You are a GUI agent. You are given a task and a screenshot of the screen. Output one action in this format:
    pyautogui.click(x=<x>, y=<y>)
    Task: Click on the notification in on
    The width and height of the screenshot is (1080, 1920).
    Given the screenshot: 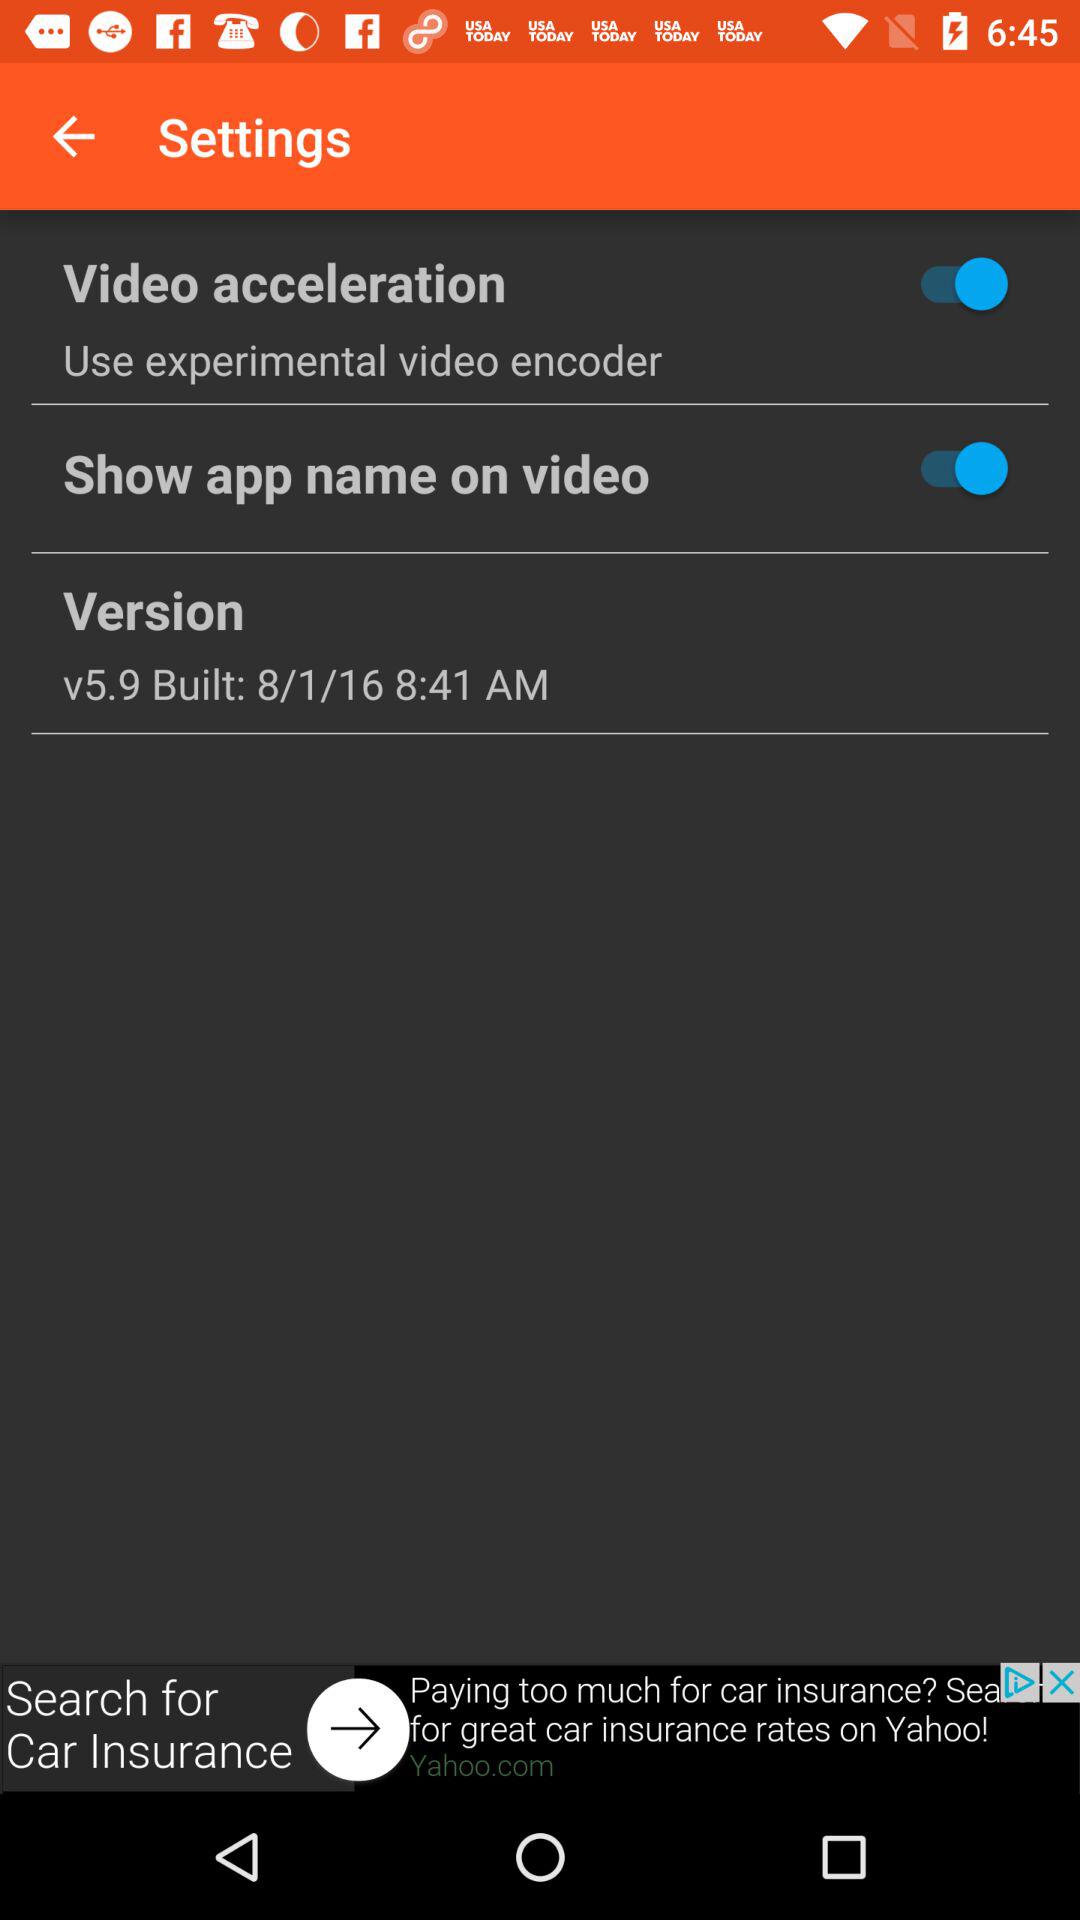 What is the action you would take?
    pyautogui.click(x=891, y=468)
    